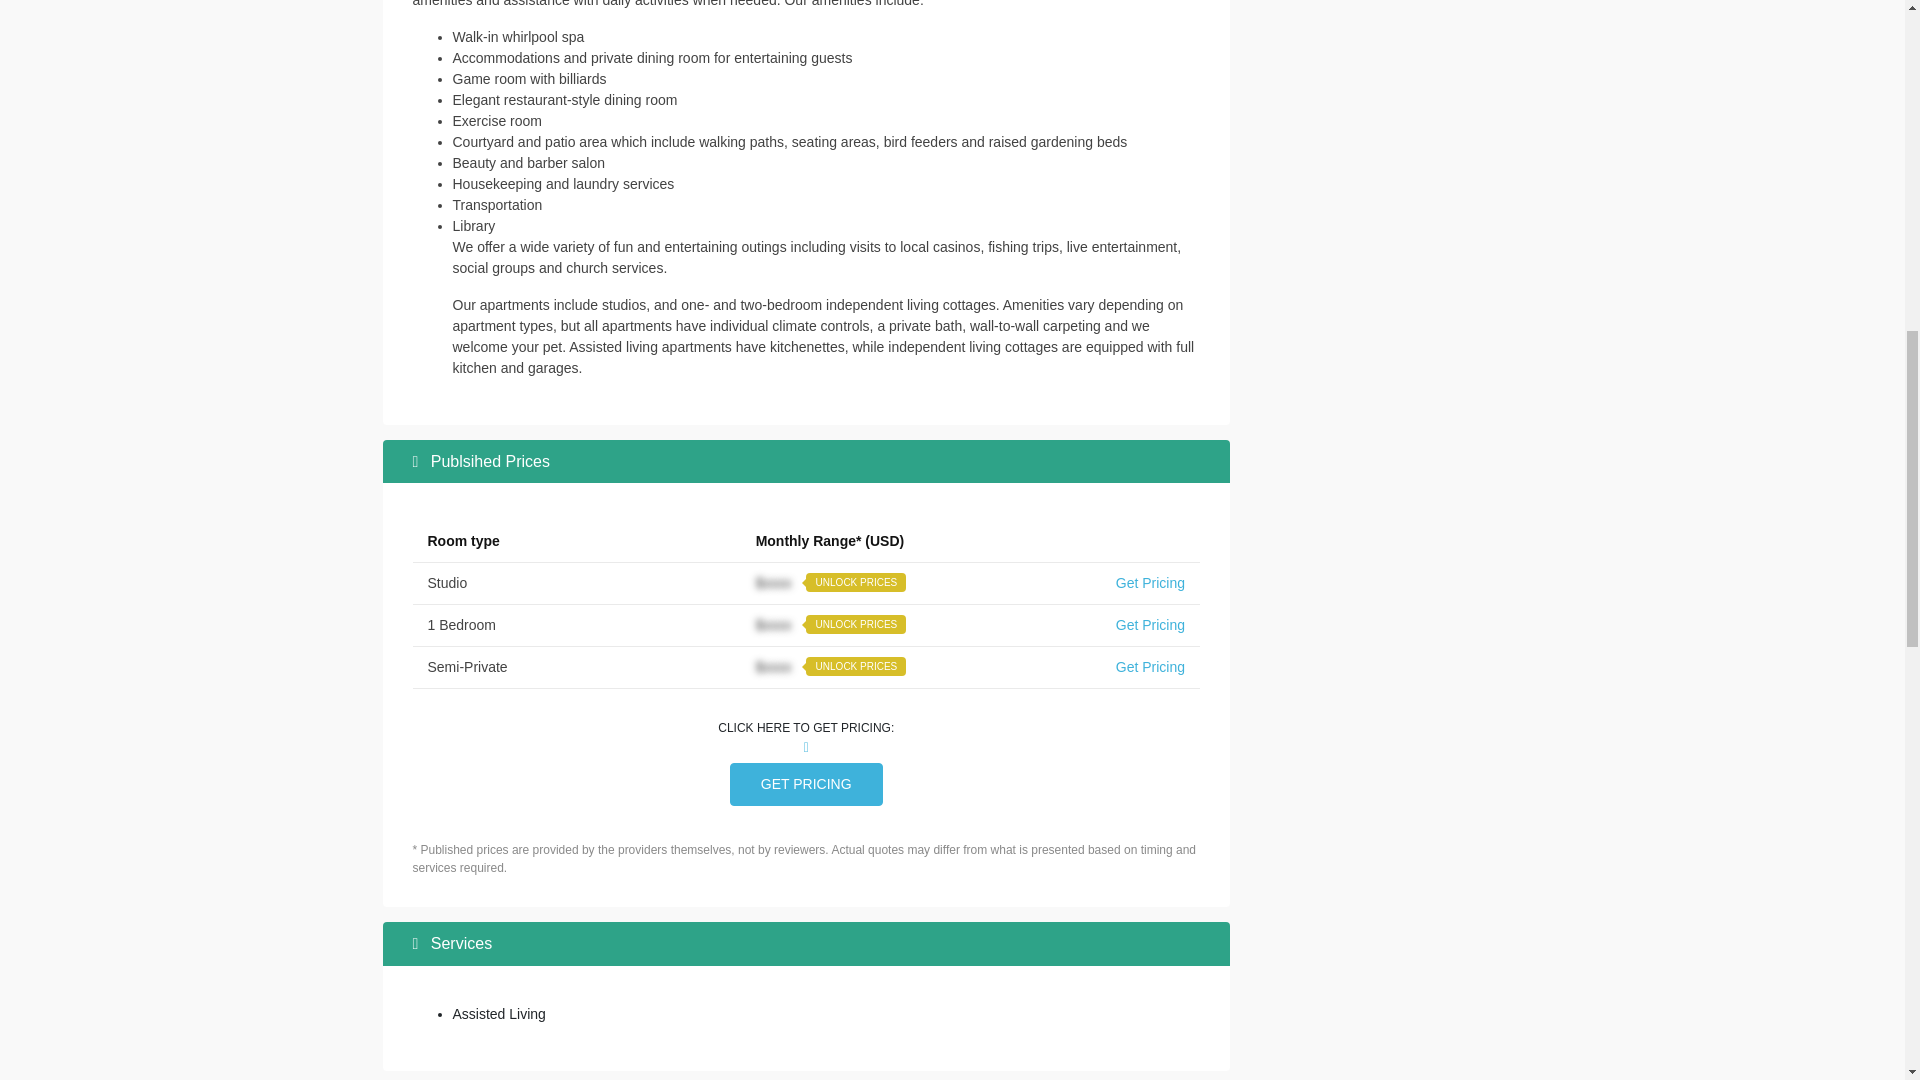  What do you see at coordinates (1150, 624) in the screenshot?
I see `Get Pricing` at bounding box center [1150, 624].